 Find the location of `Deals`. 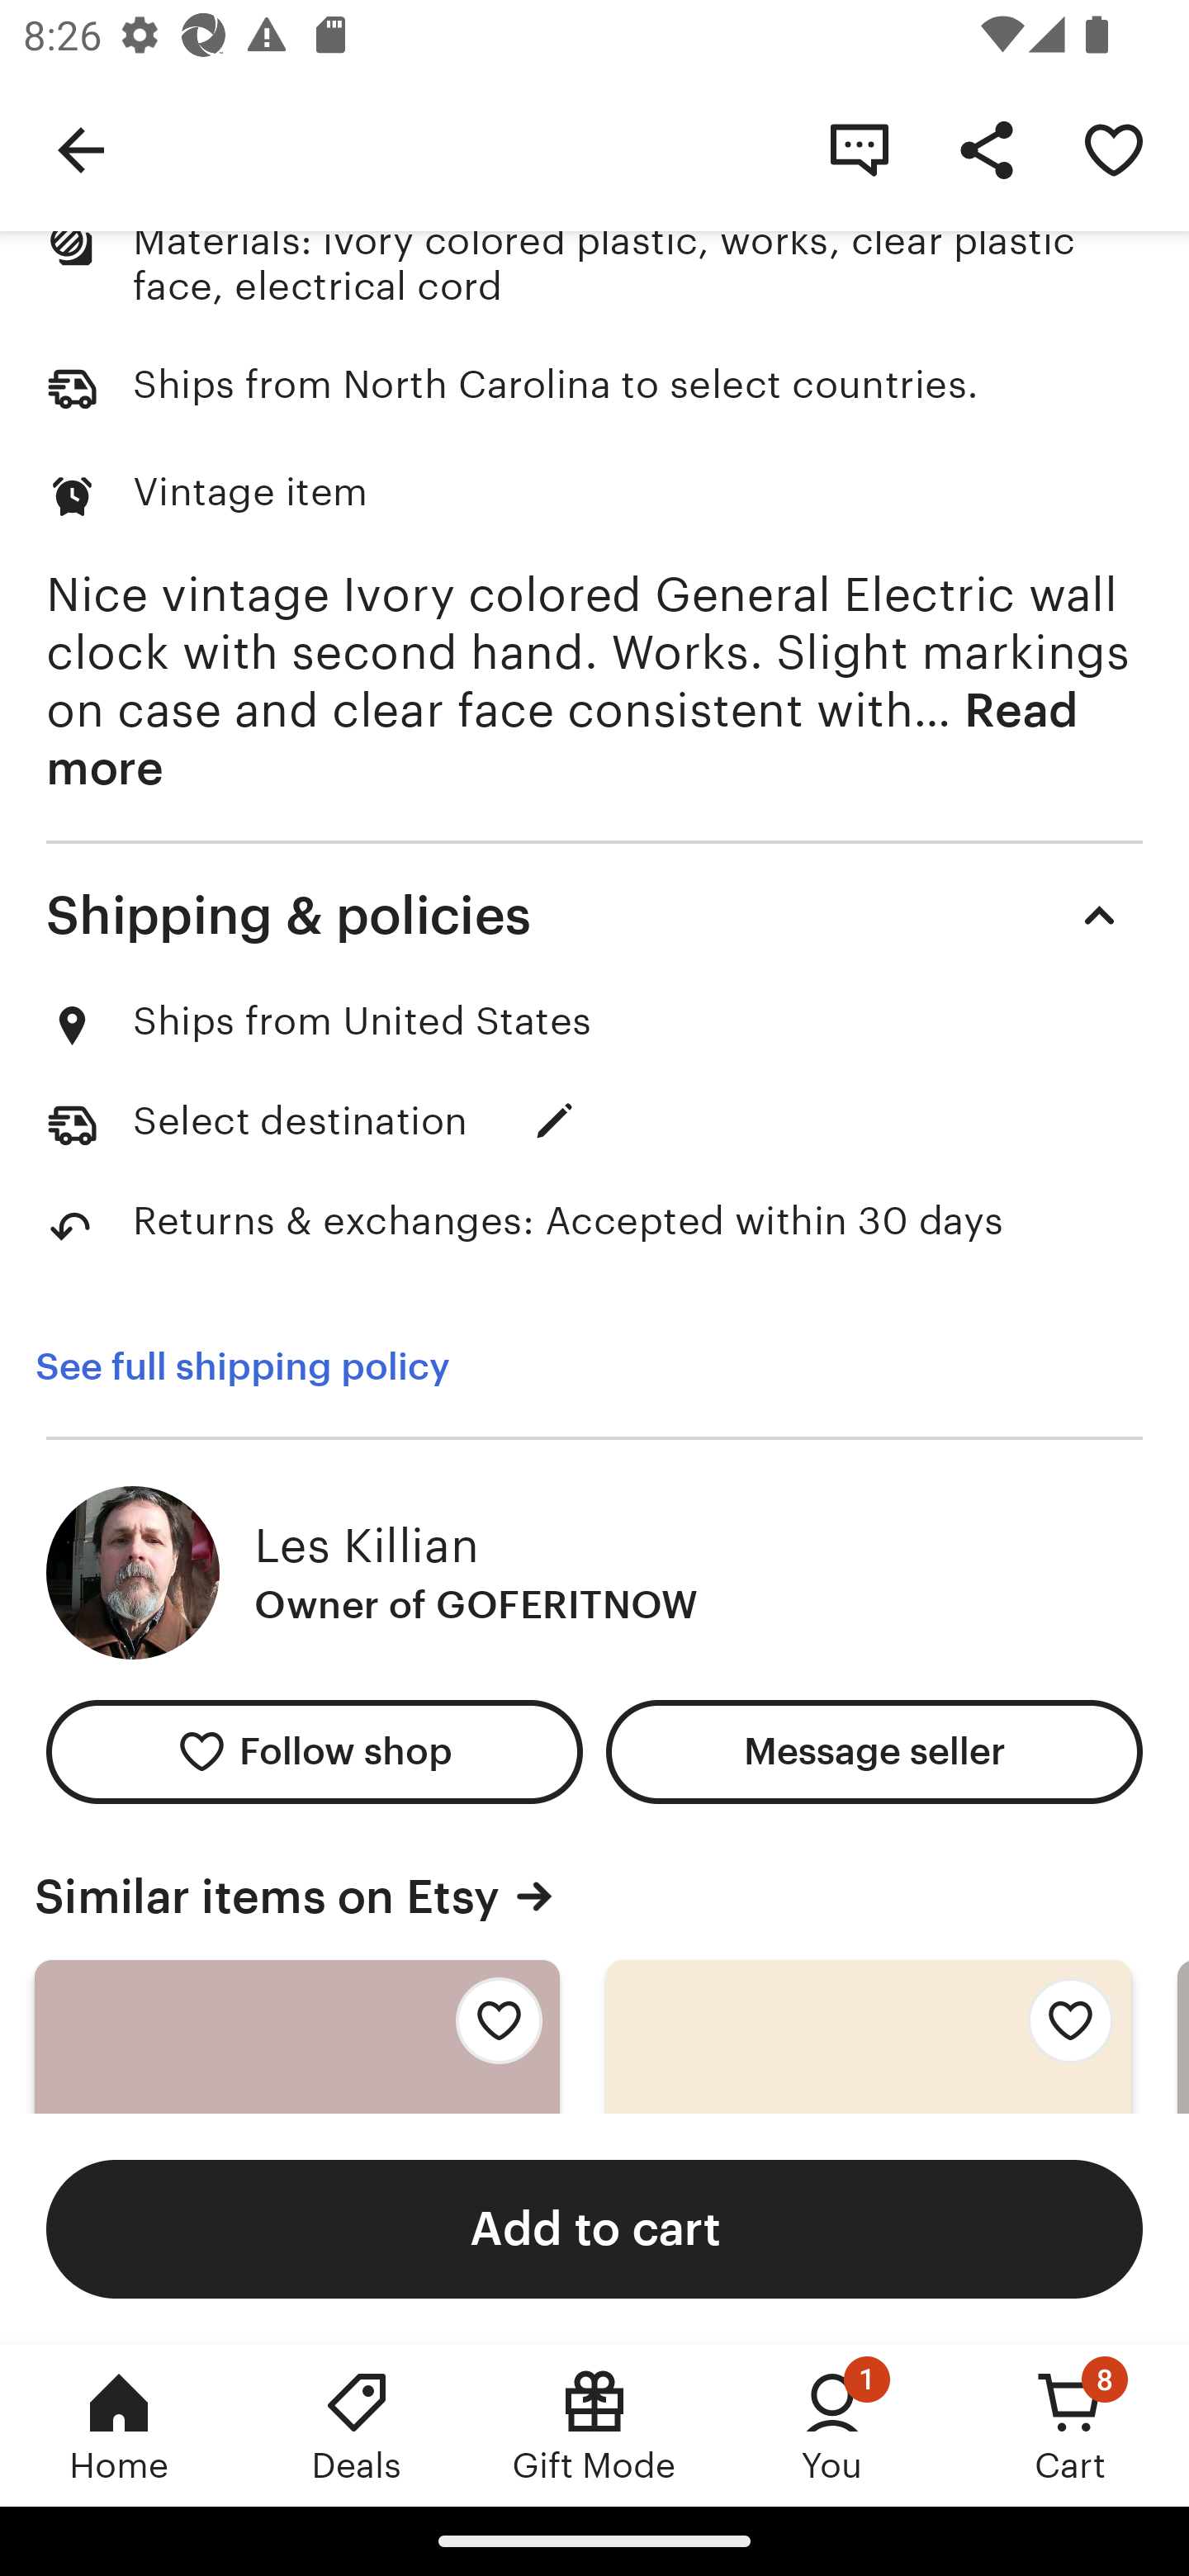

Deals is located at coordinates (357, 2425).